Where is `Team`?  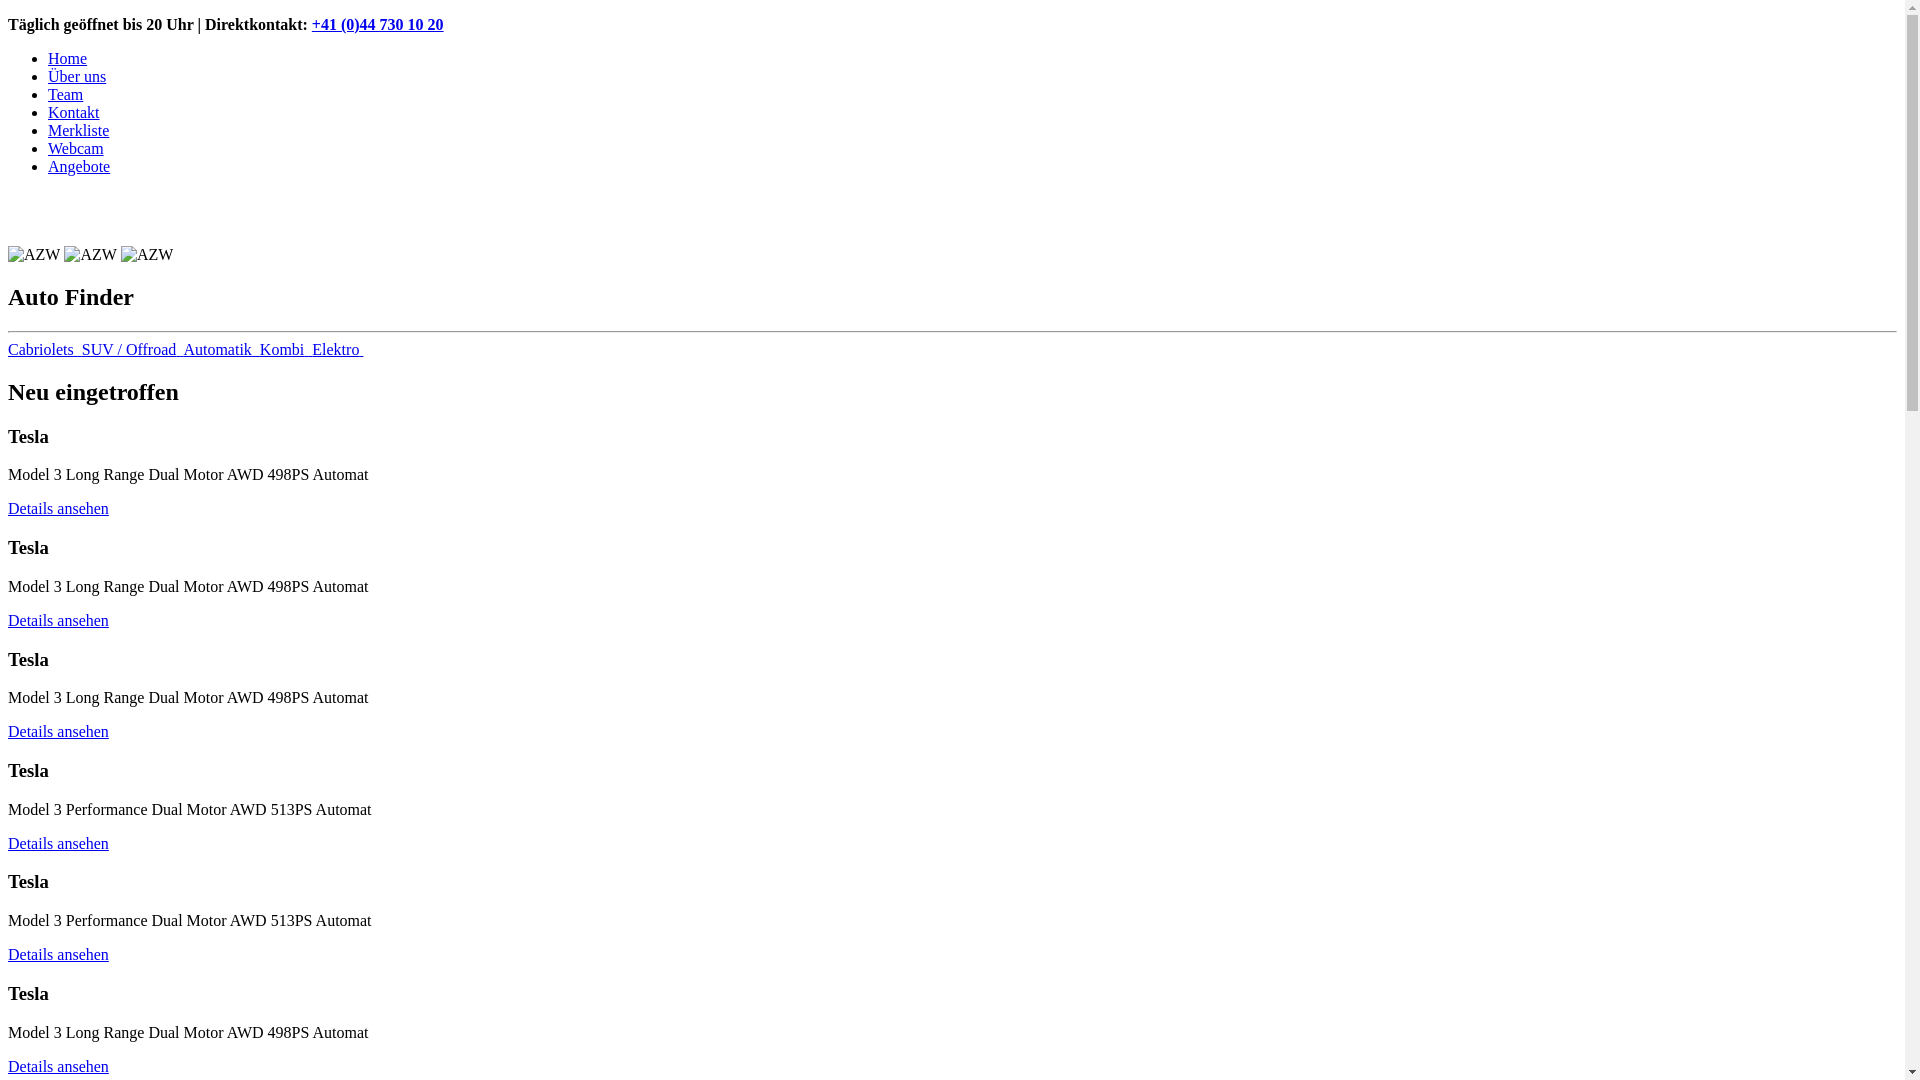
Team is located at coordinates (66, 94).